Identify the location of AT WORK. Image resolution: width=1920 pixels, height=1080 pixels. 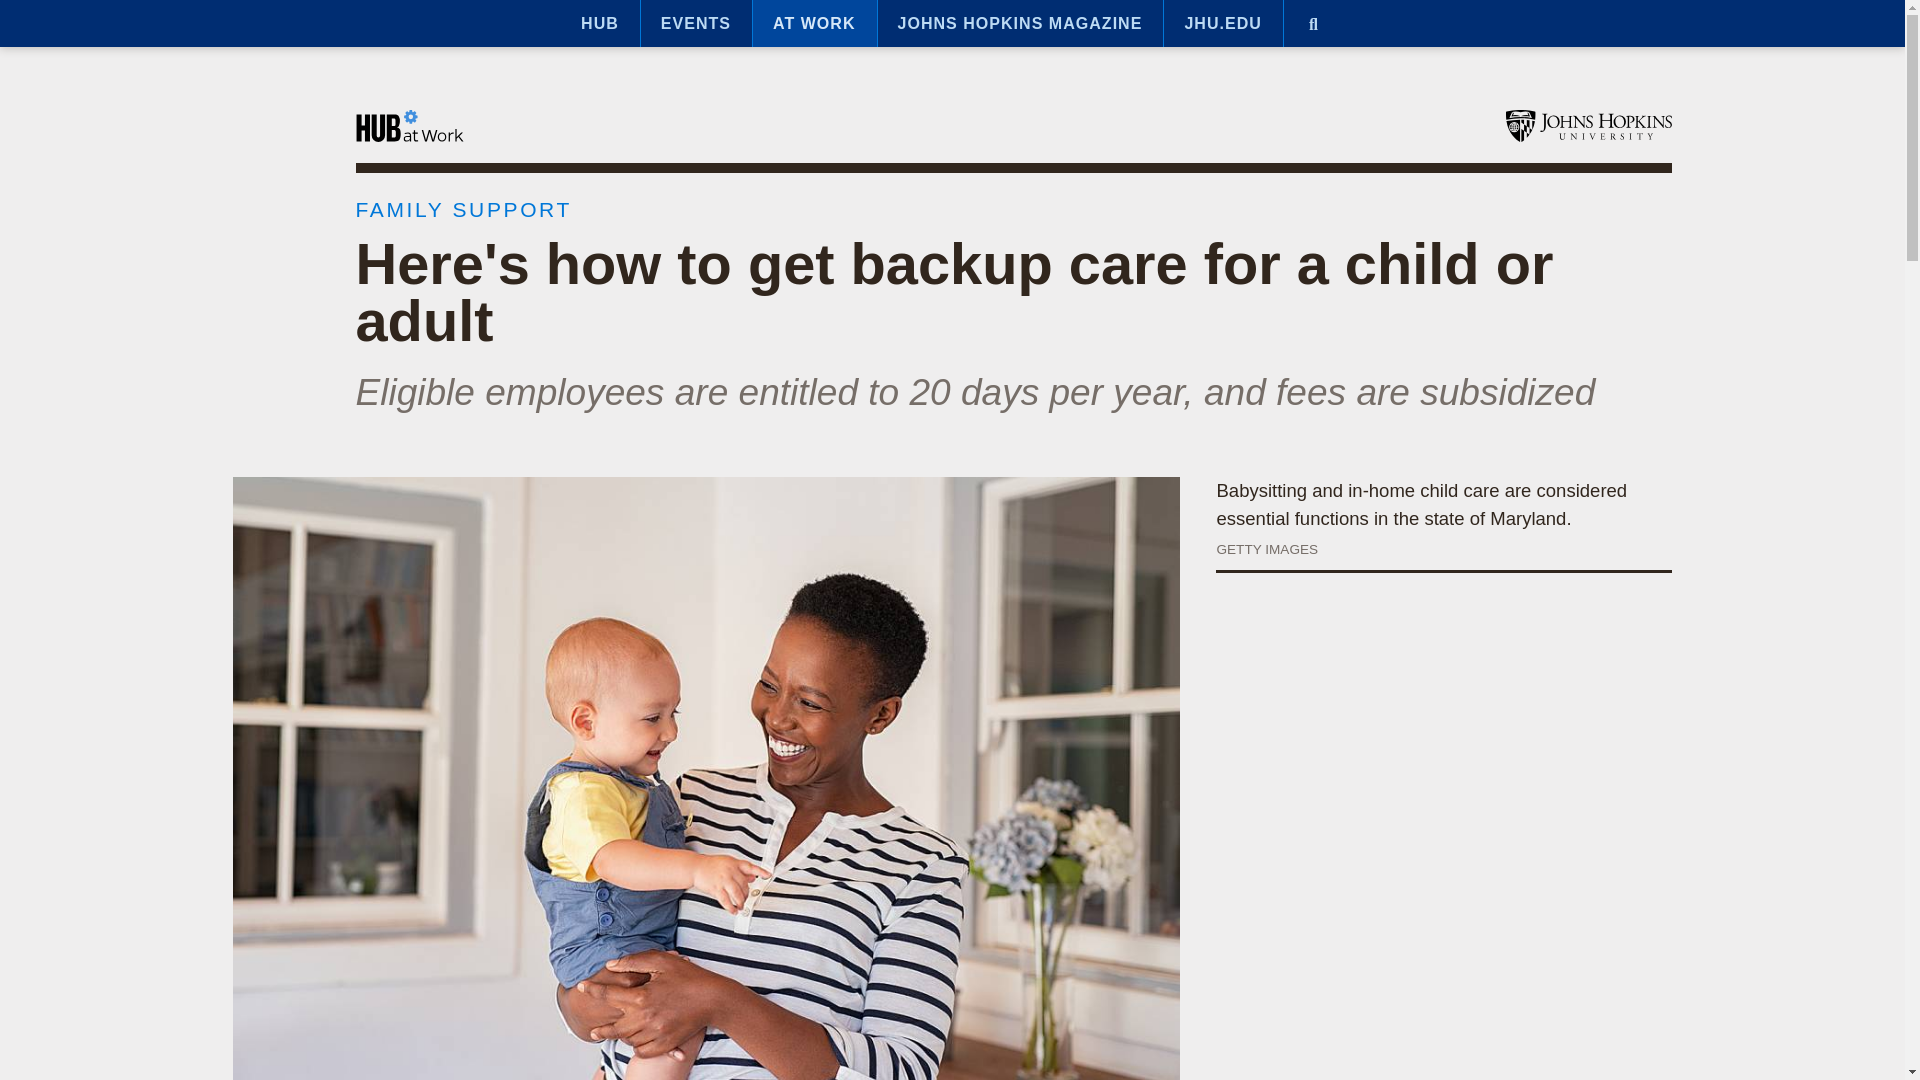
(814, 24).